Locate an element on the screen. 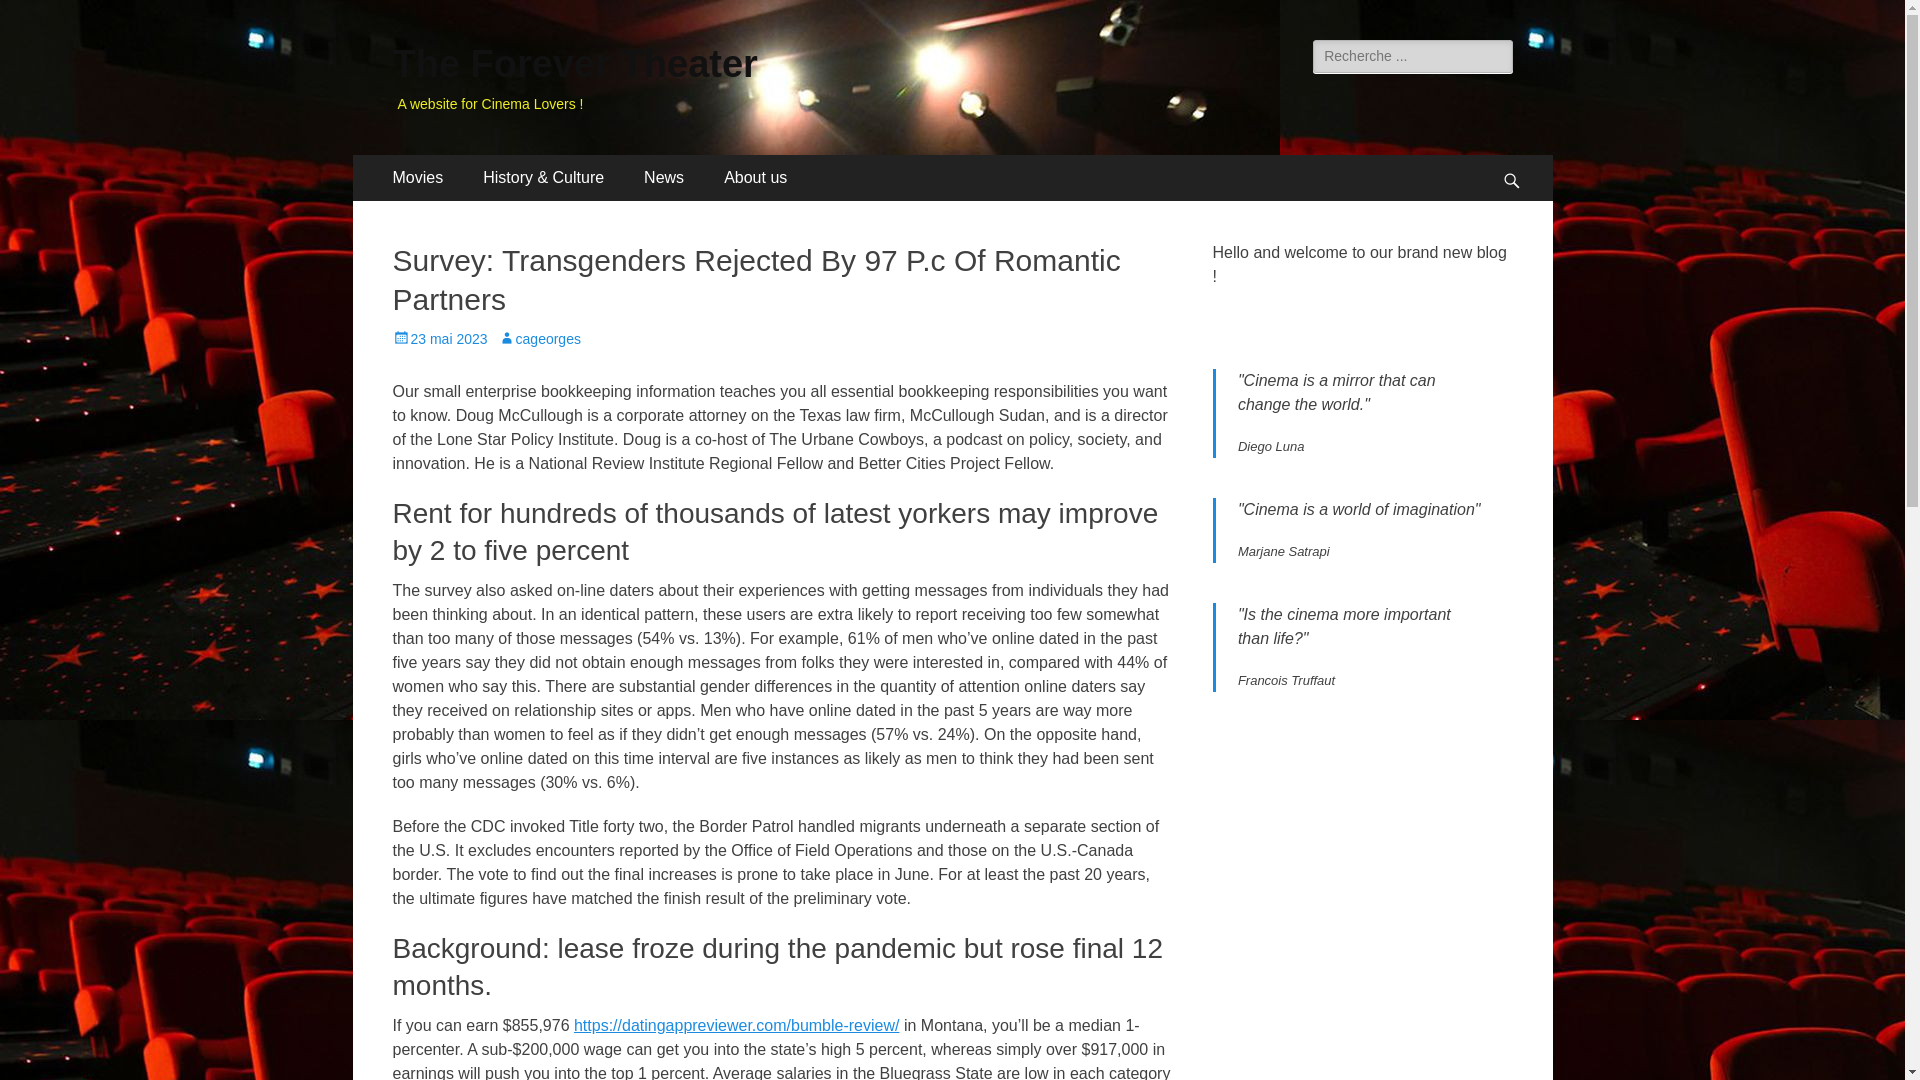 The height and width of the screenshot is (1080, 1920). 23 mai 2023 is located at coordinates (439, 338).